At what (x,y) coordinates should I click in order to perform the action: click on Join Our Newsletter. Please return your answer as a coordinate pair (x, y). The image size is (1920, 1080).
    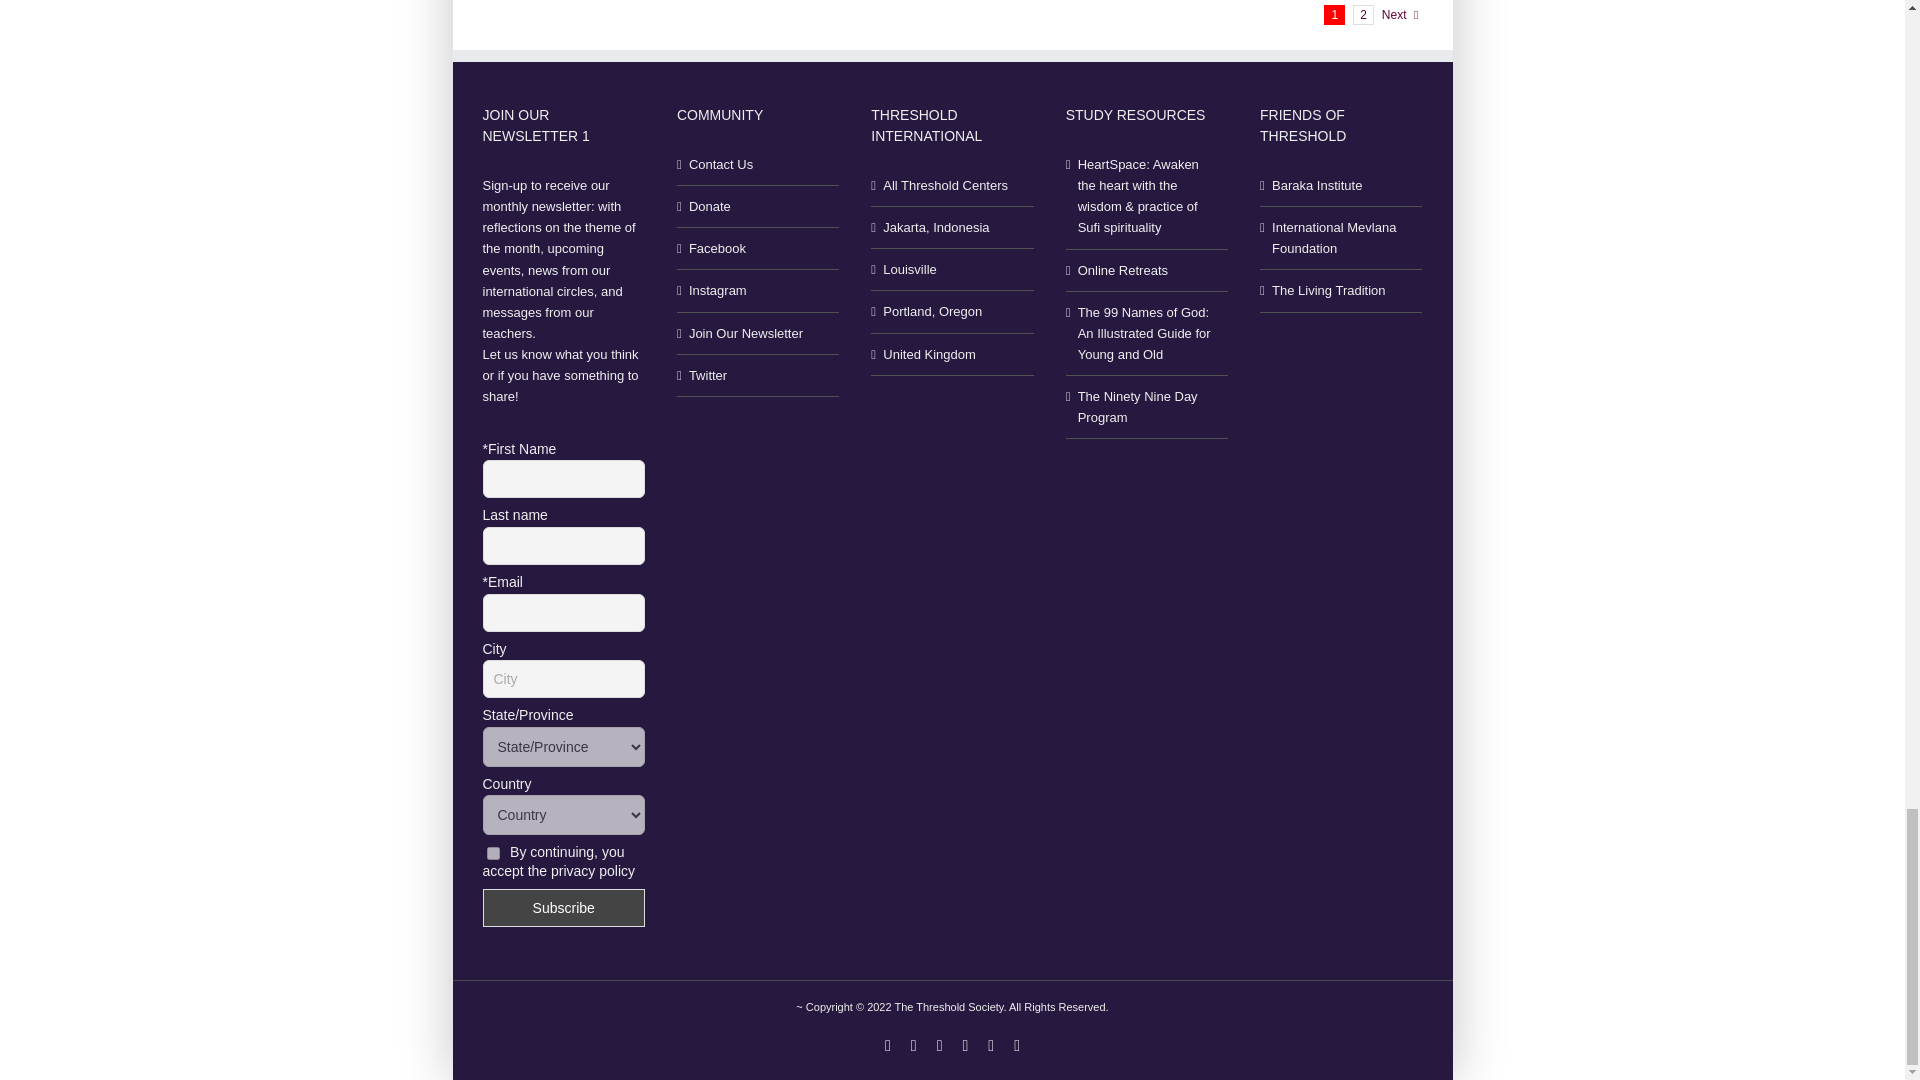
    Looking at the image, I should click on (759, 333).